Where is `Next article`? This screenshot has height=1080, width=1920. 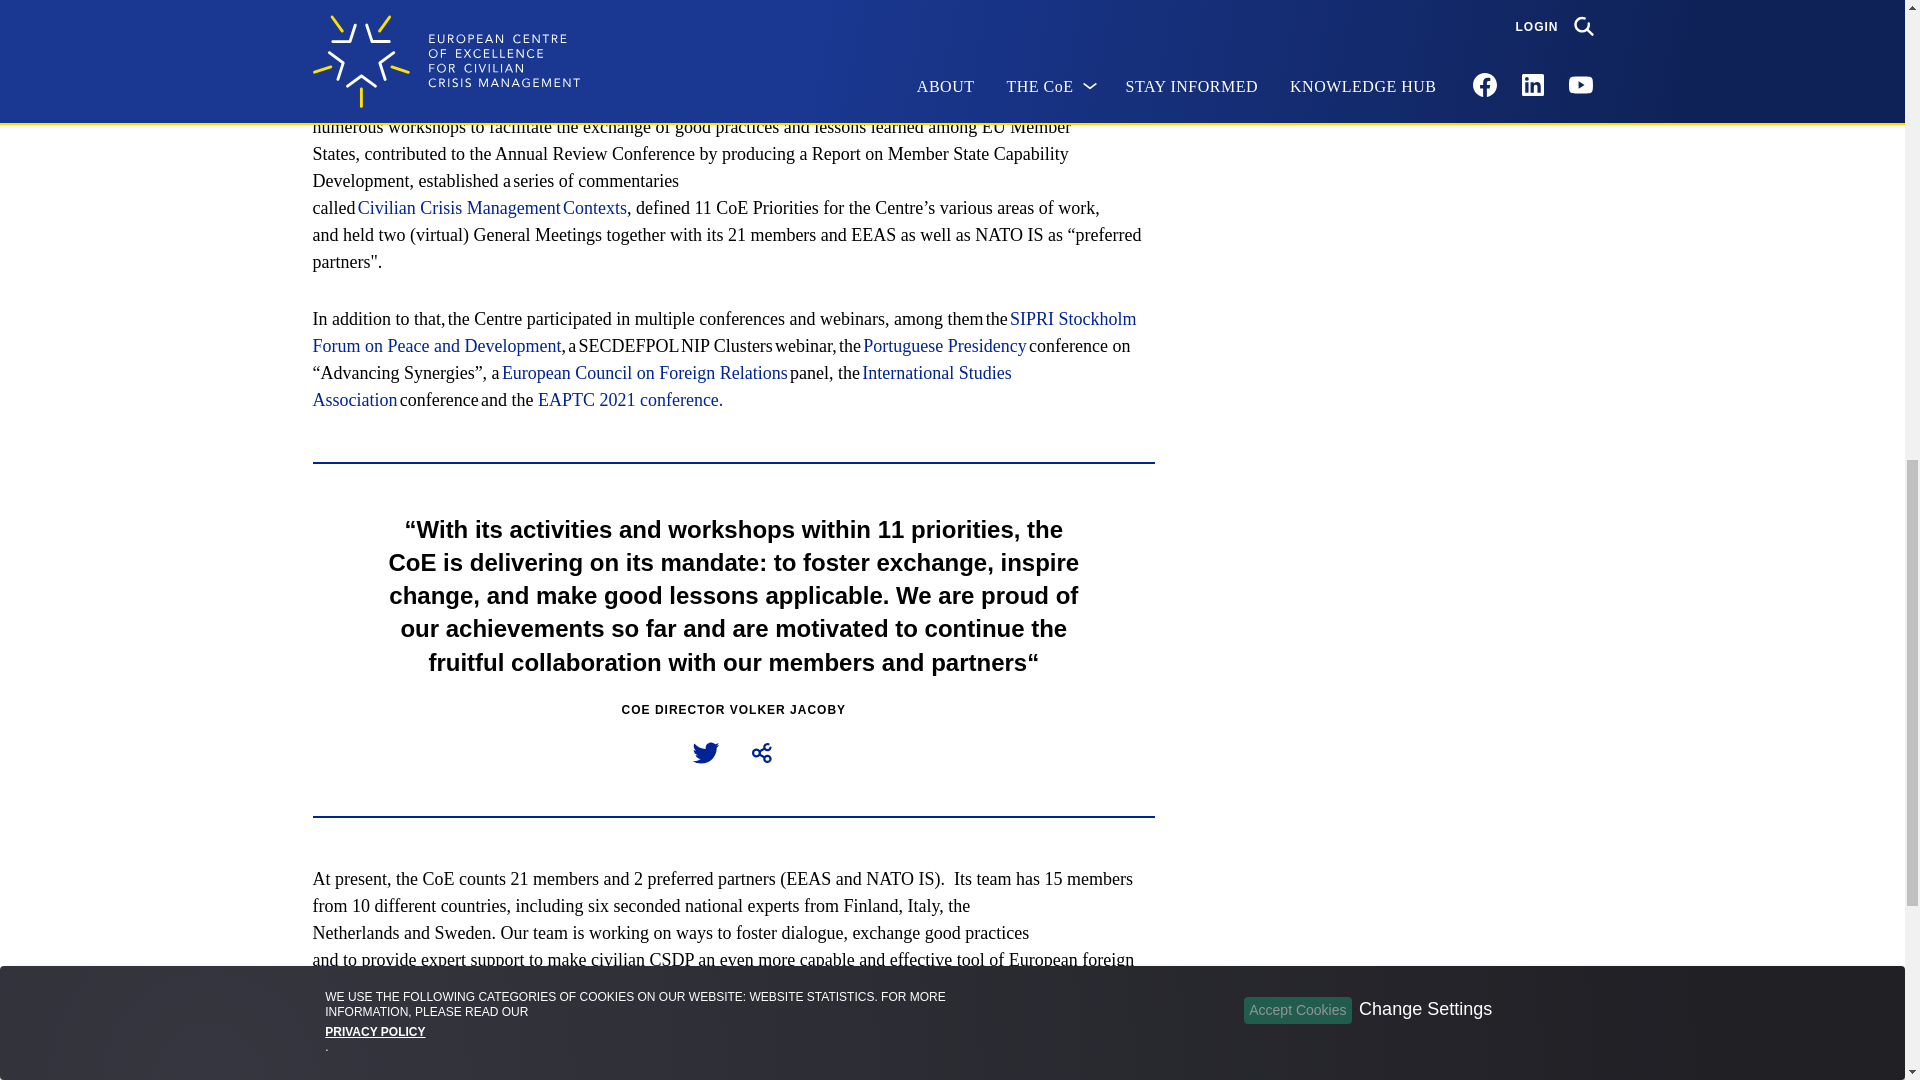
Next article is located at coordinates (1094, 1068).